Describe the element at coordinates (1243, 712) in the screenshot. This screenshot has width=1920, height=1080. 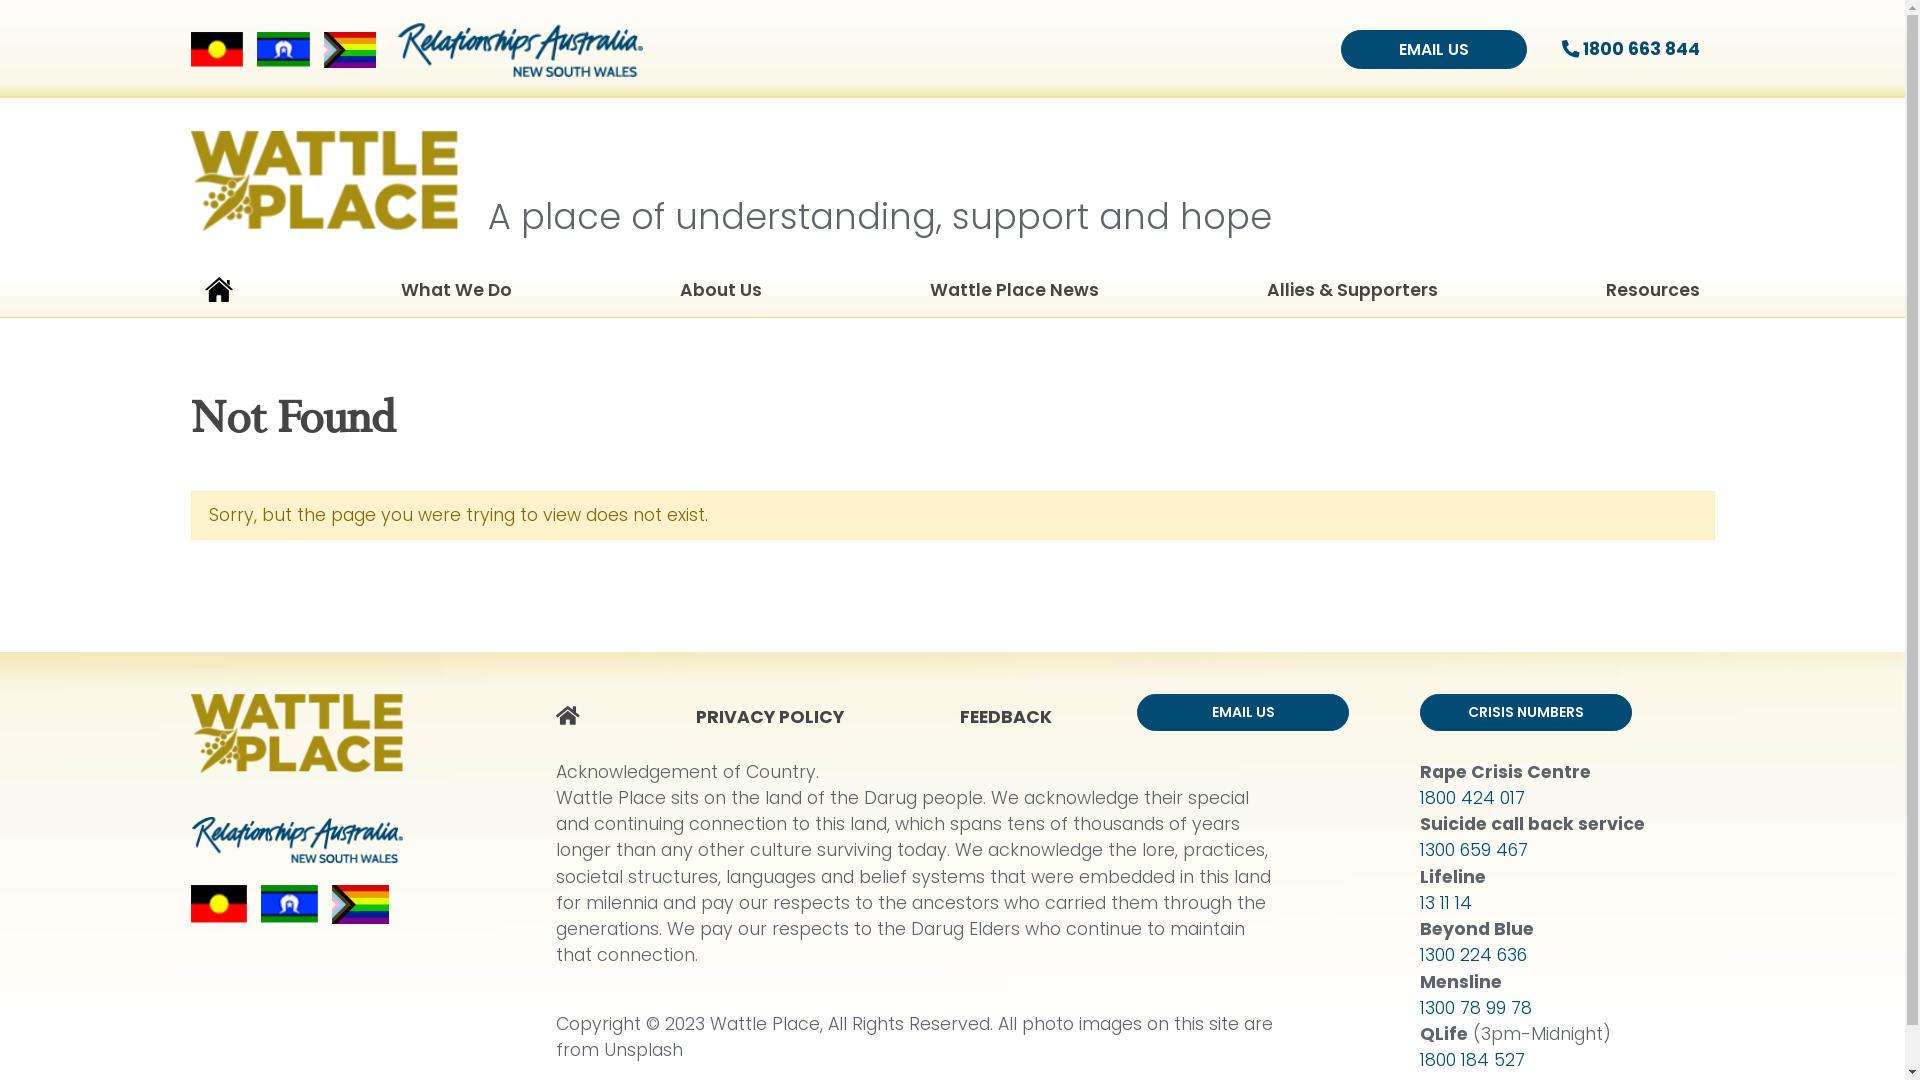
I see `EMAIL US` at that location.